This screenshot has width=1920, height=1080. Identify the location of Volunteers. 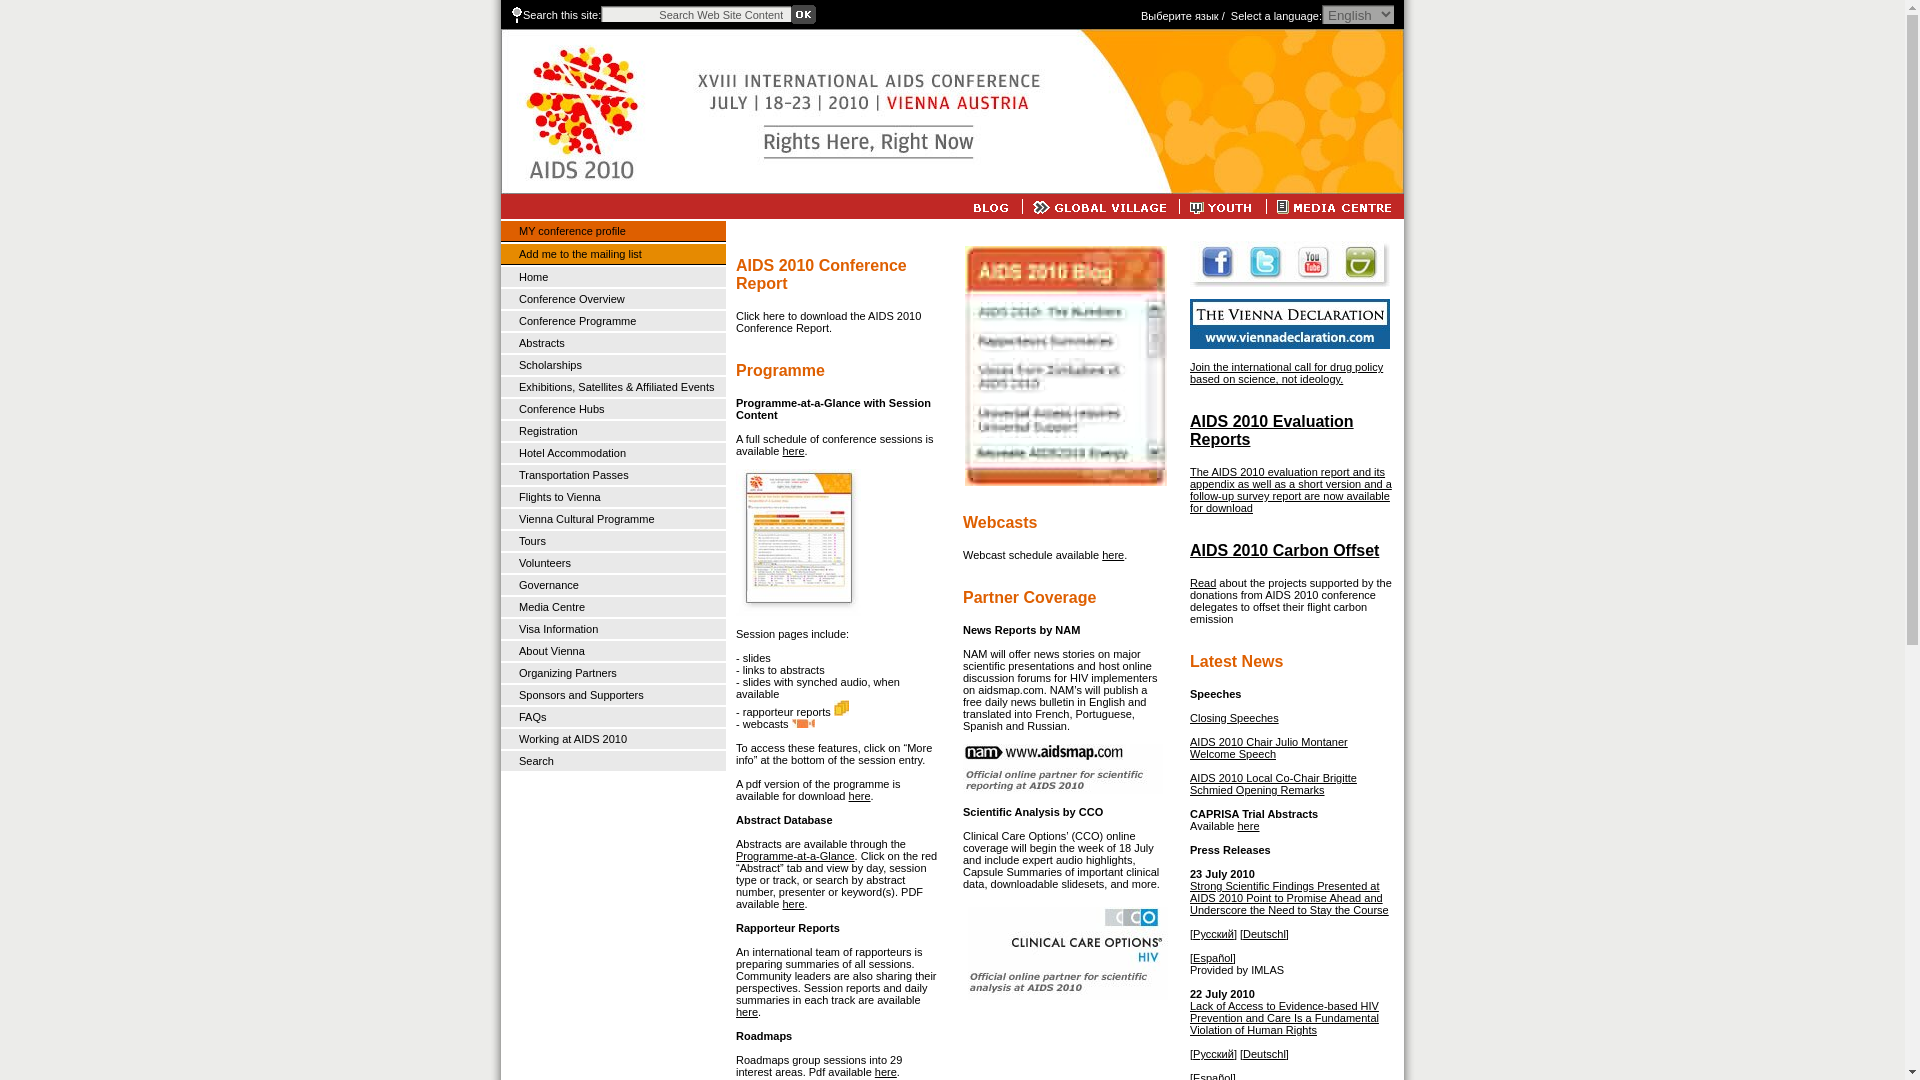
(544, 563).